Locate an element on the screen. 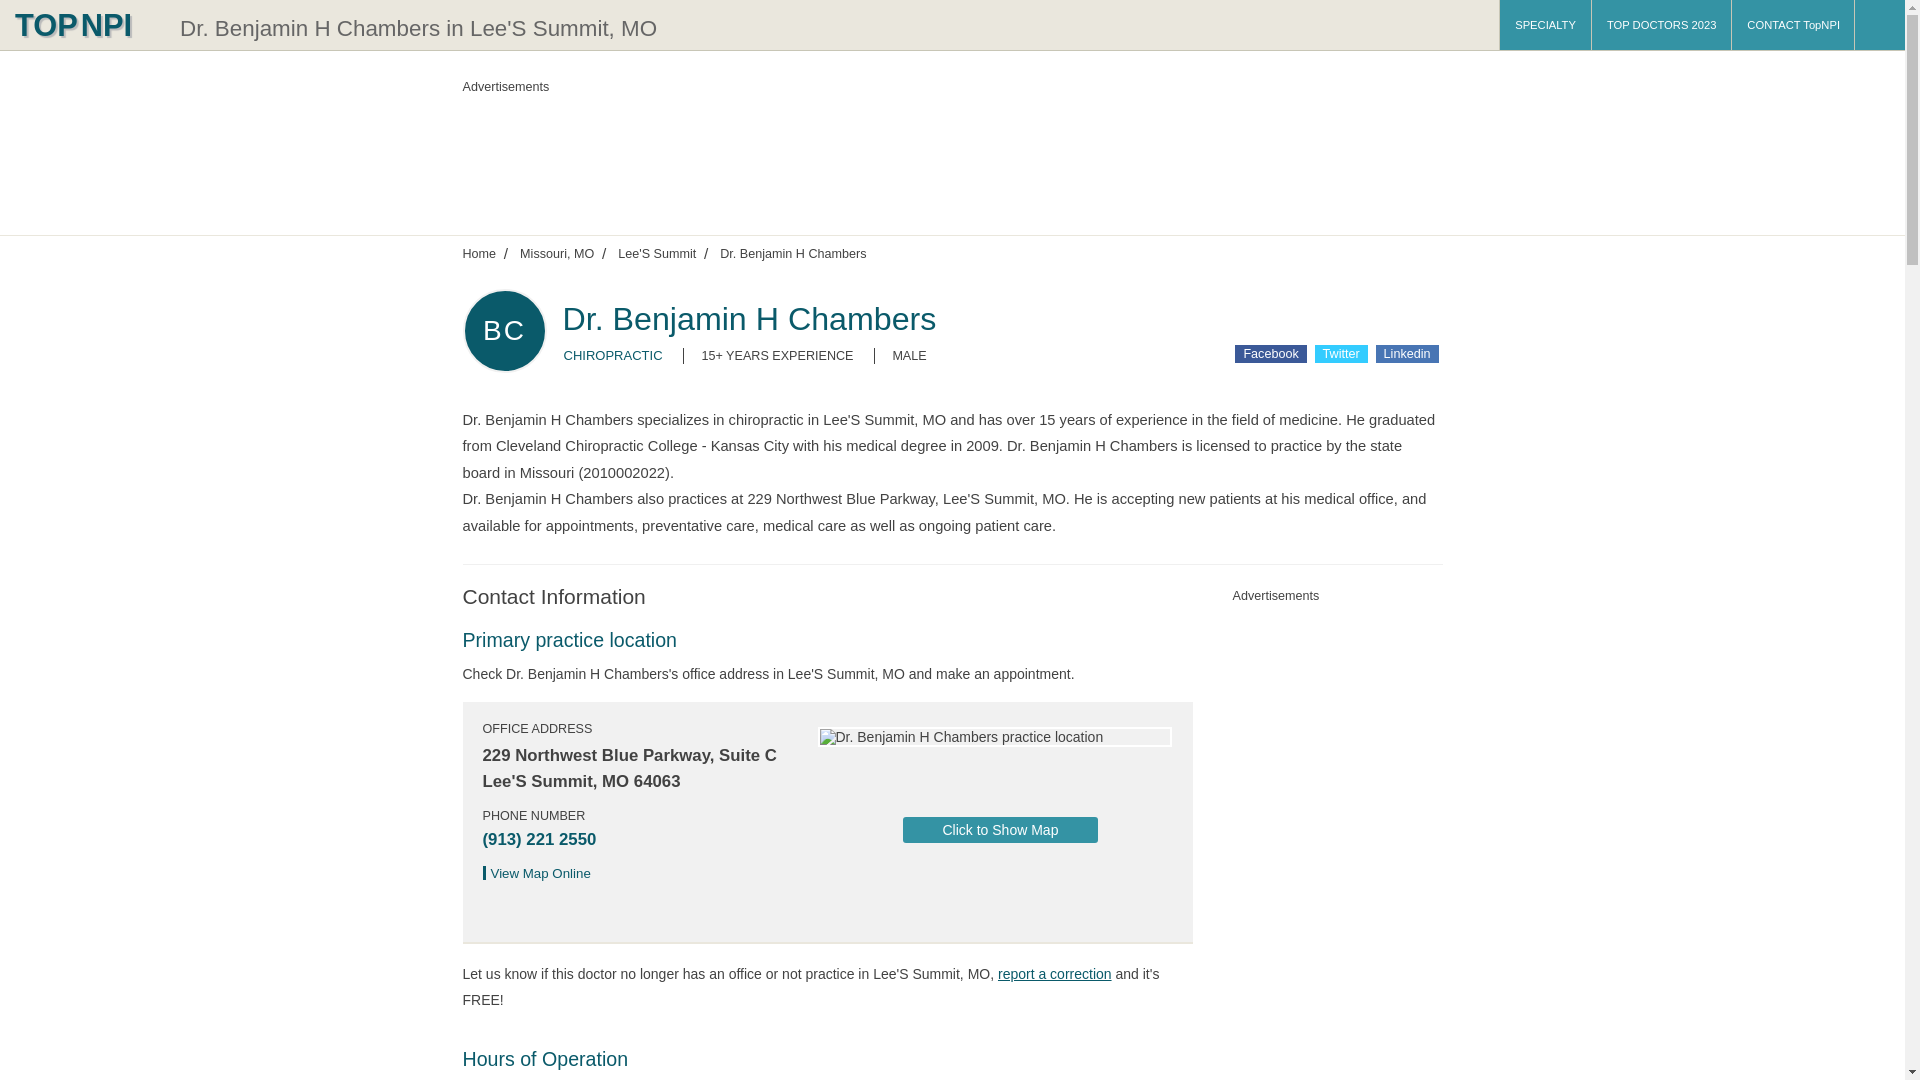 The image size is (1920, 1080). Click to show map is located at coordinates (1000, 830).